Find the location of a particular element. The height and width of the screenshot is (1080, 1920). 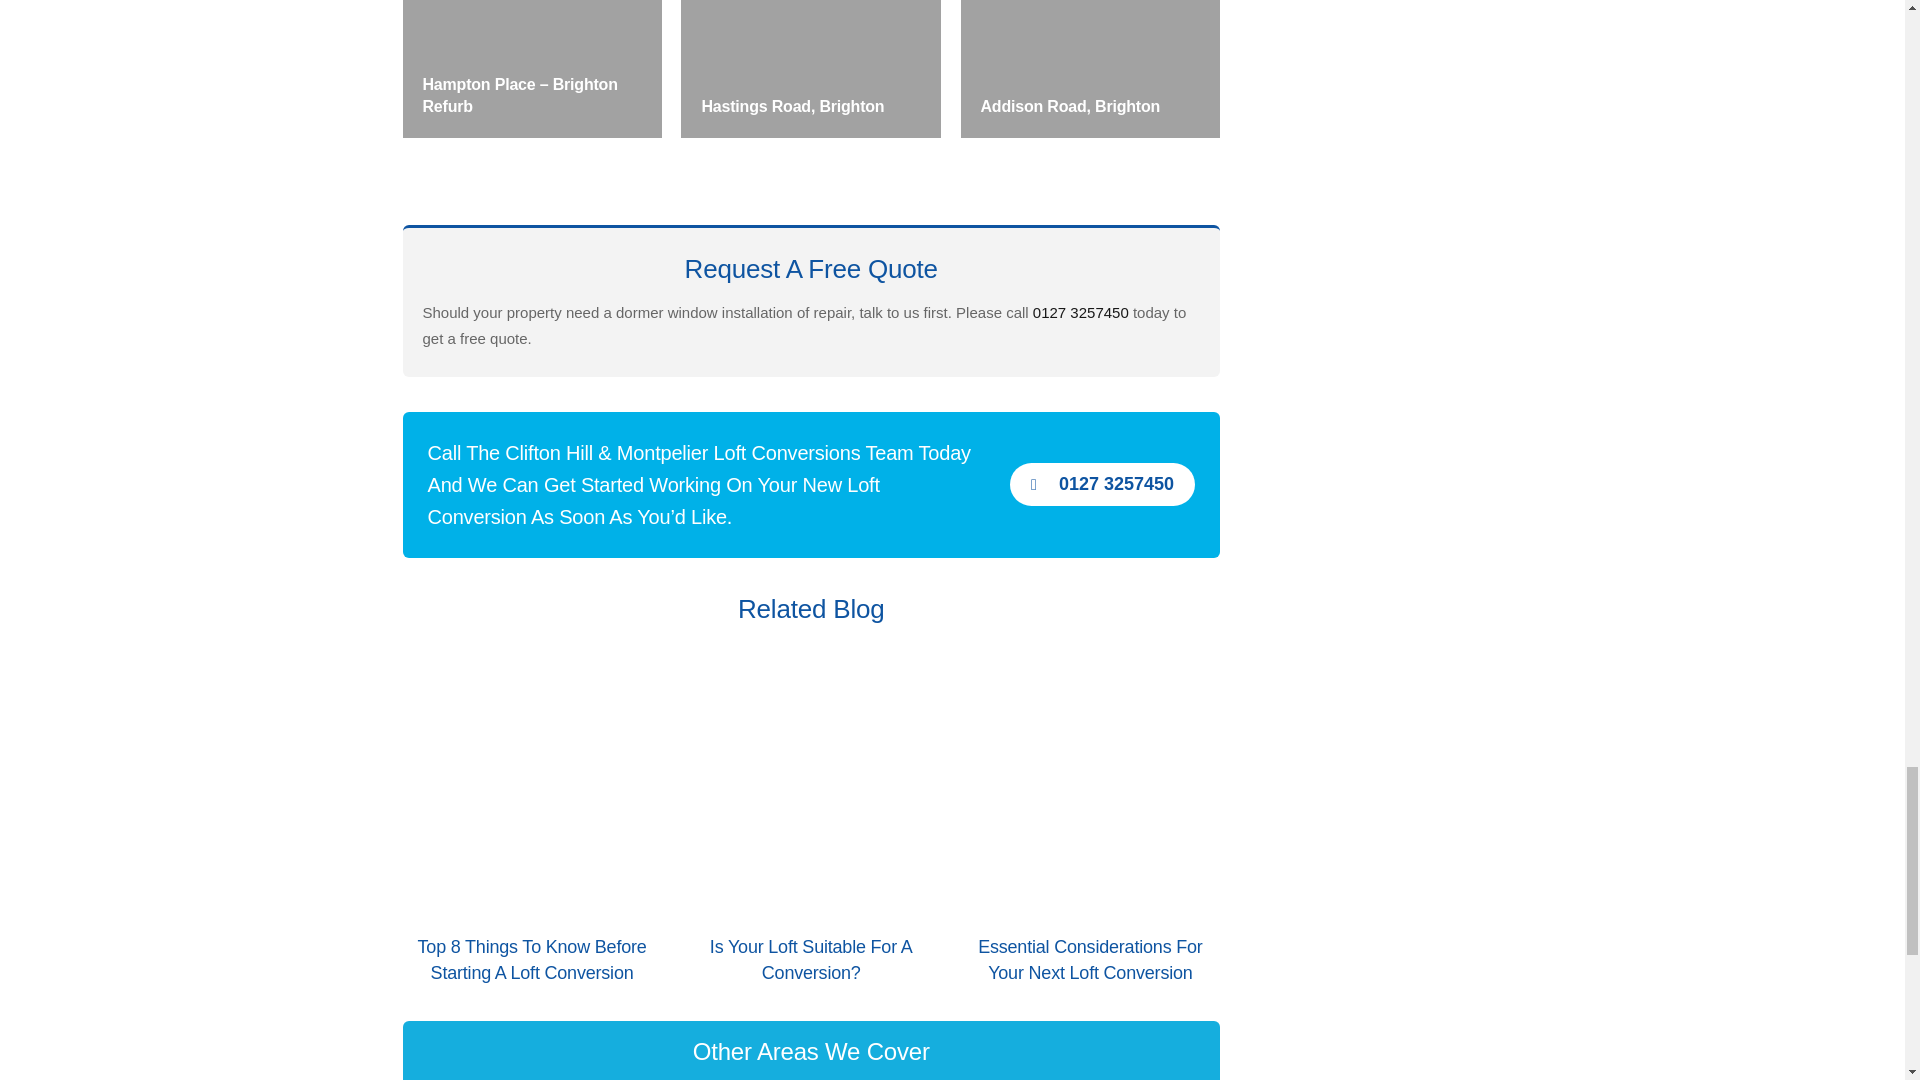

Top 8 Things to Know Before Starting a Loft Conversion is located at coordinates (530, 789).